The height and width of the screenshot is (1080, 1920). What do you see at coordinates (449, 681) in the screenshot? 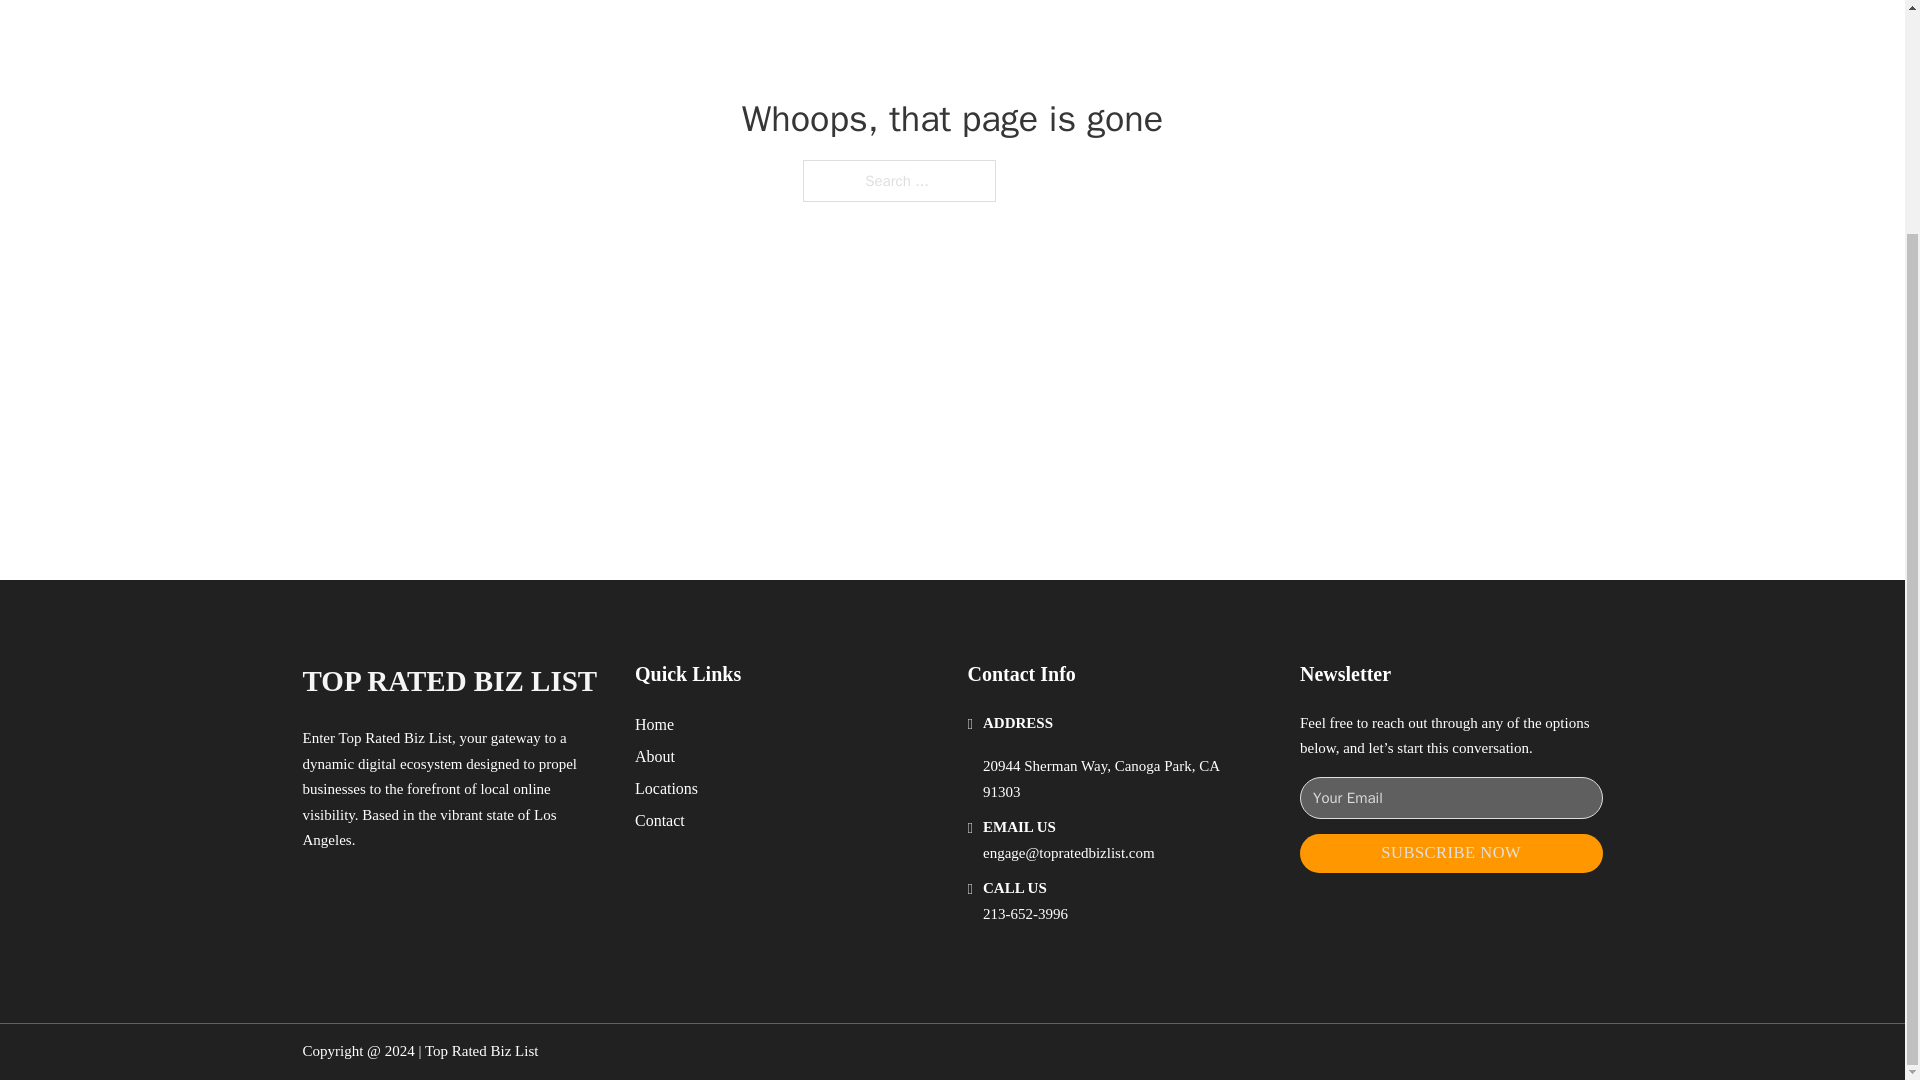
I see `TOP RATED BIZ LIST` at bounding box center [449, 681].